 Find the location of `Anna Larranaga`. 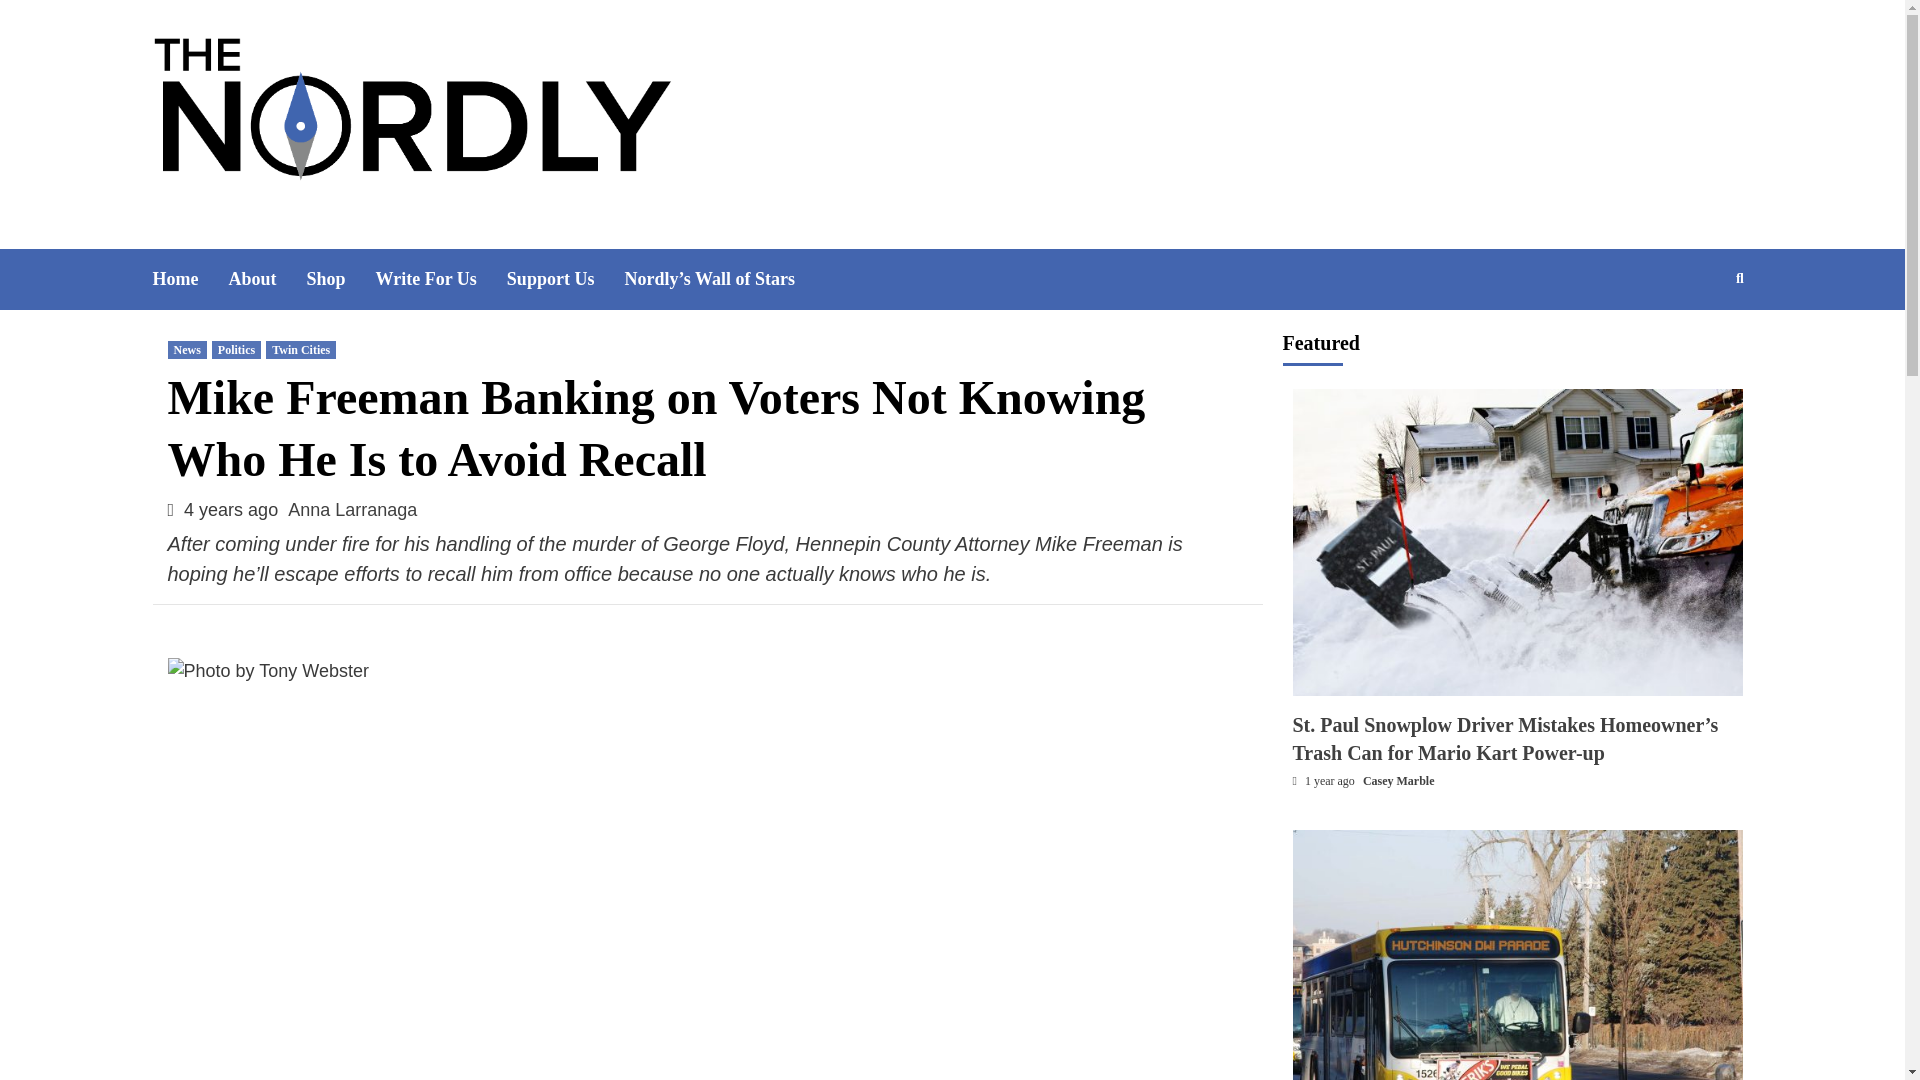

Anna Larranaga is located at coordinates (352, 510).